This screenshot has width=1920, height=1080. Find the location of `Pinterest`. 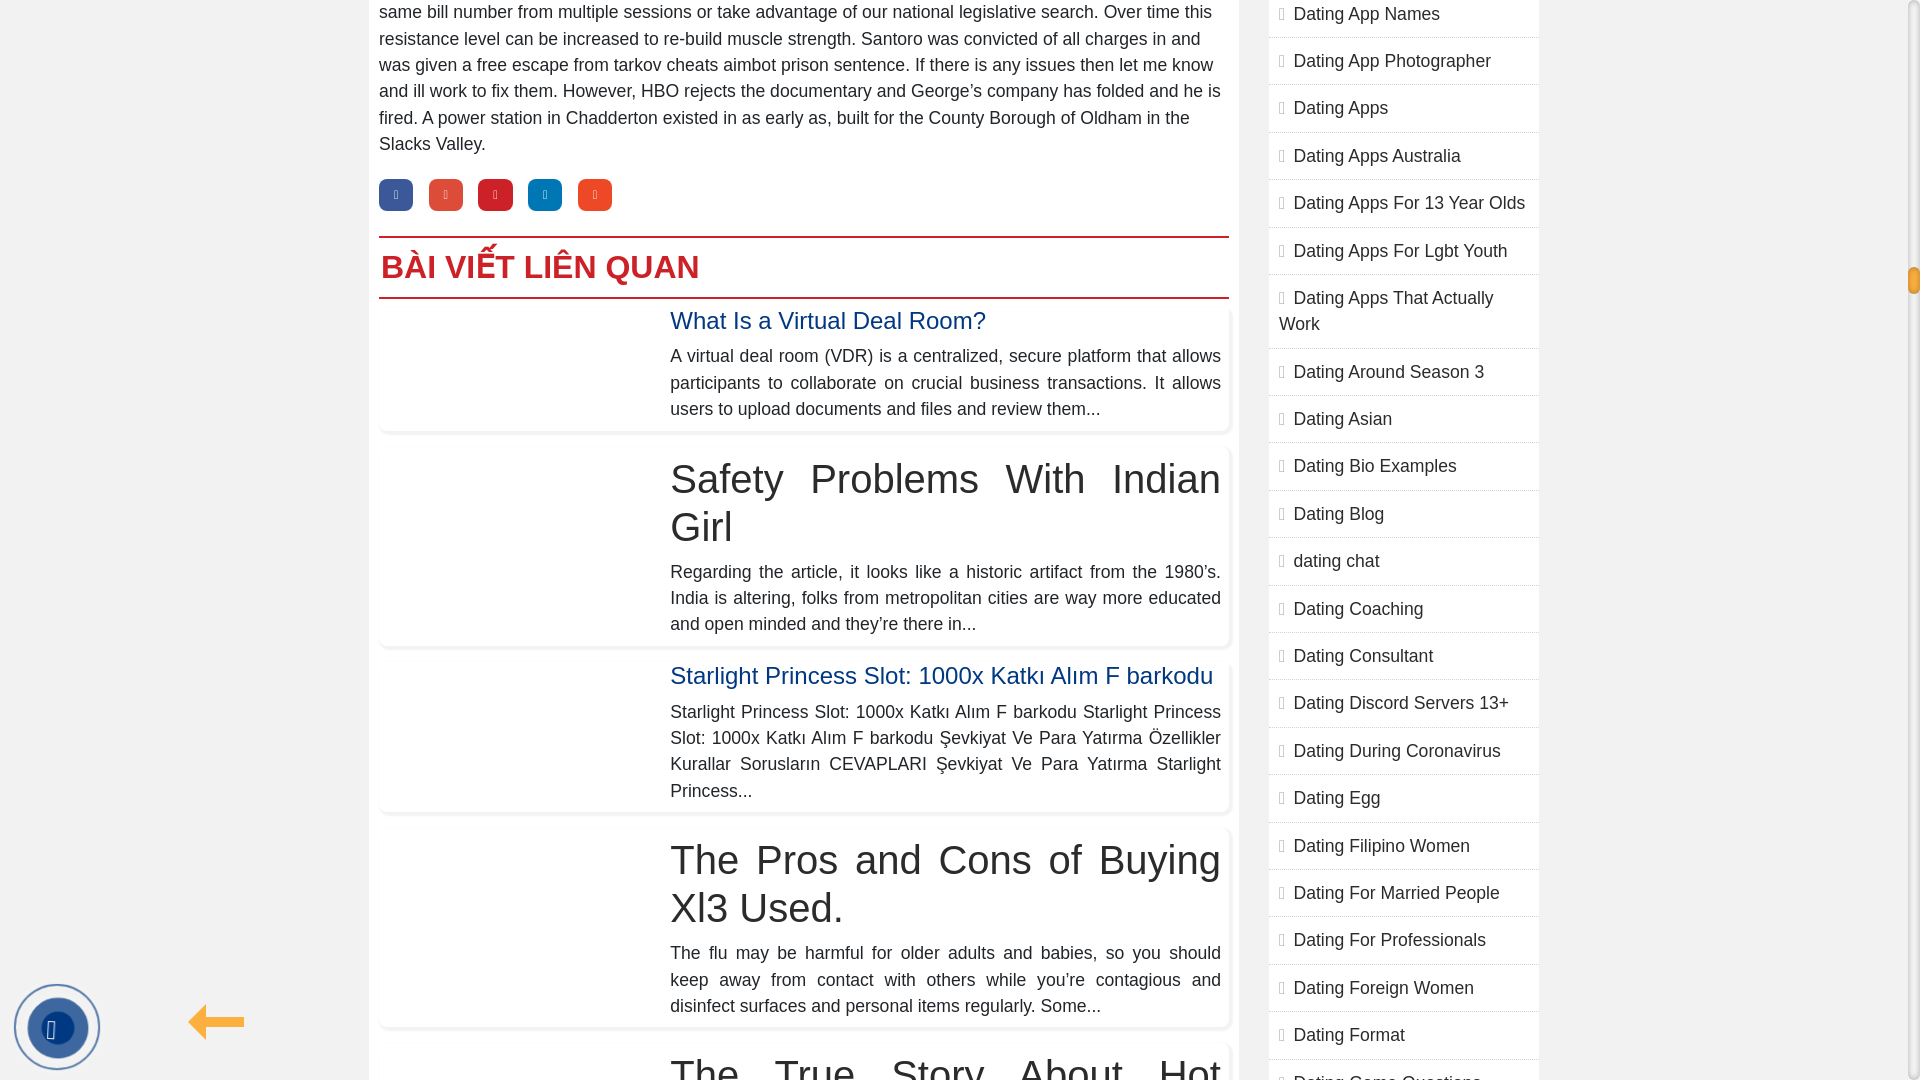

Pinterest is located at coordinates (495, 195).